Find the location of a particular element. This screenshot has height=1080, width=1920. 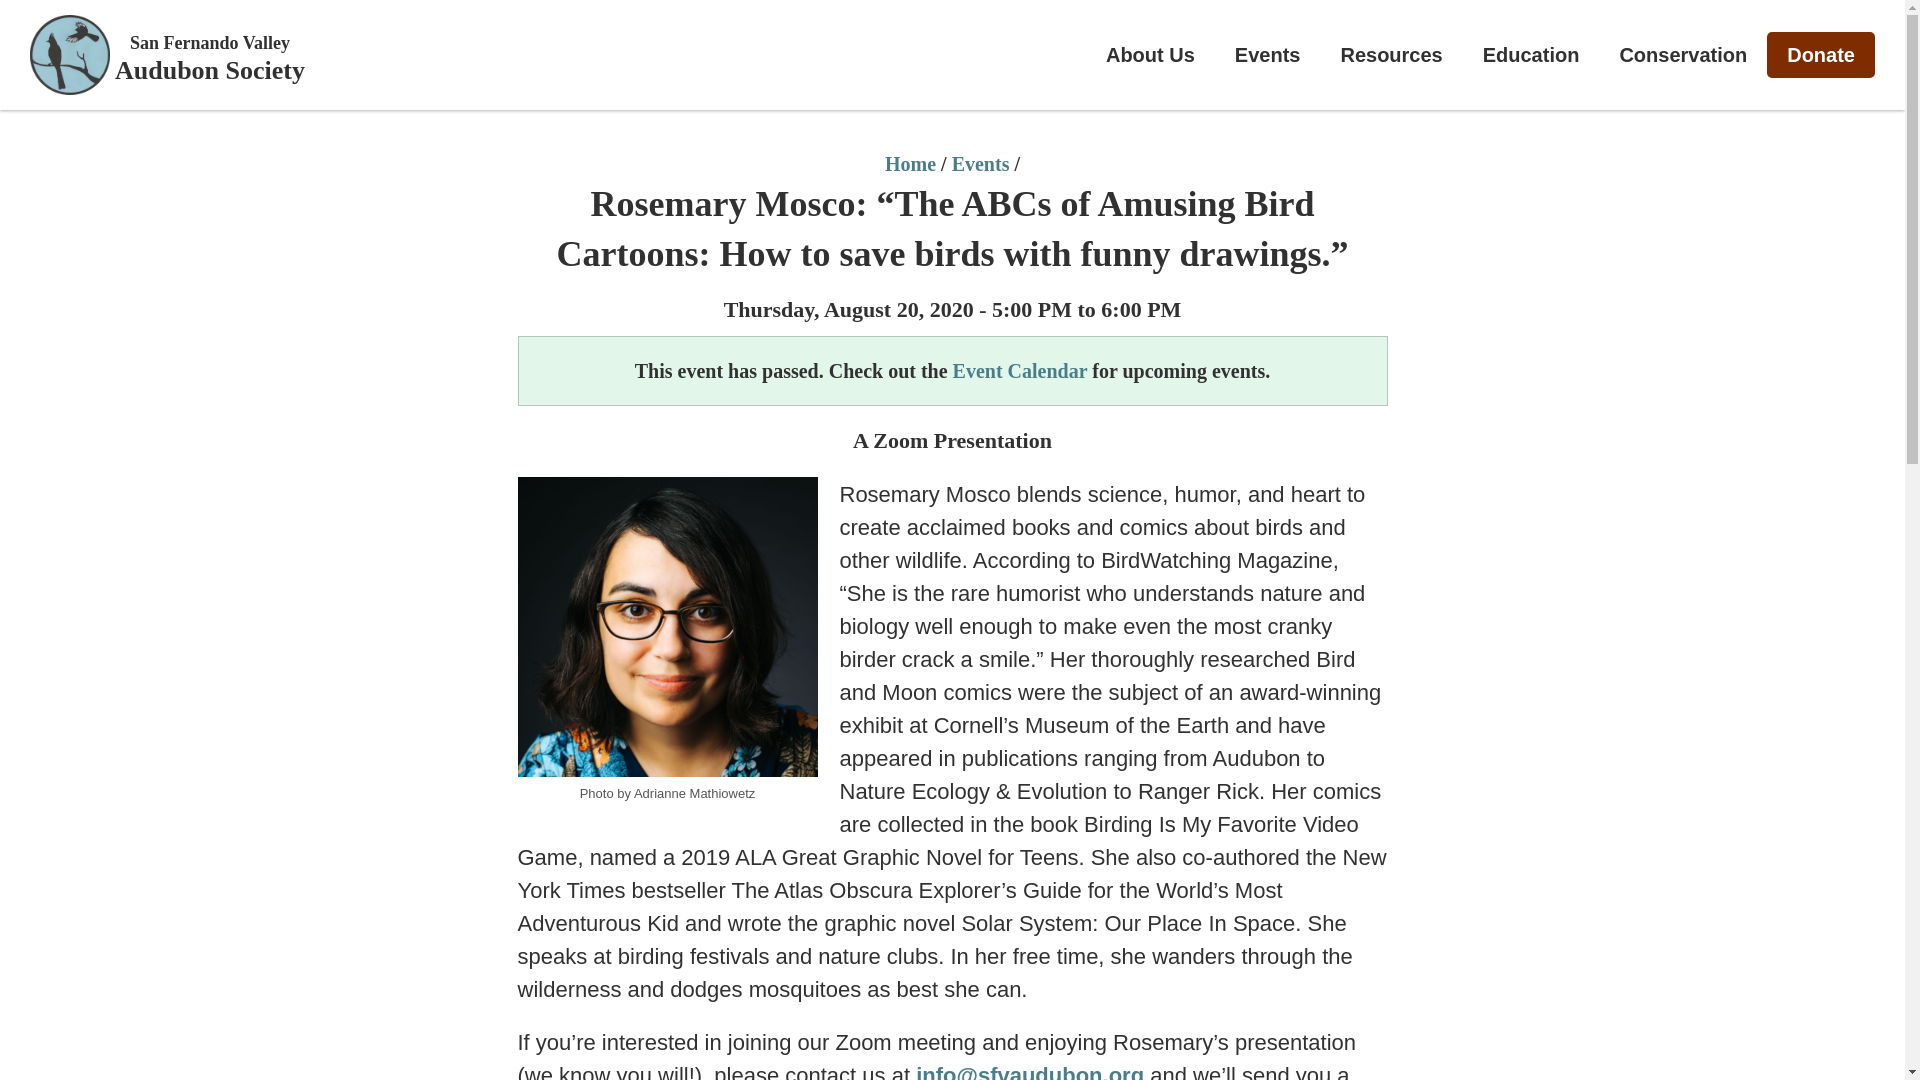

About Us is located at coordinates (1150, 54).